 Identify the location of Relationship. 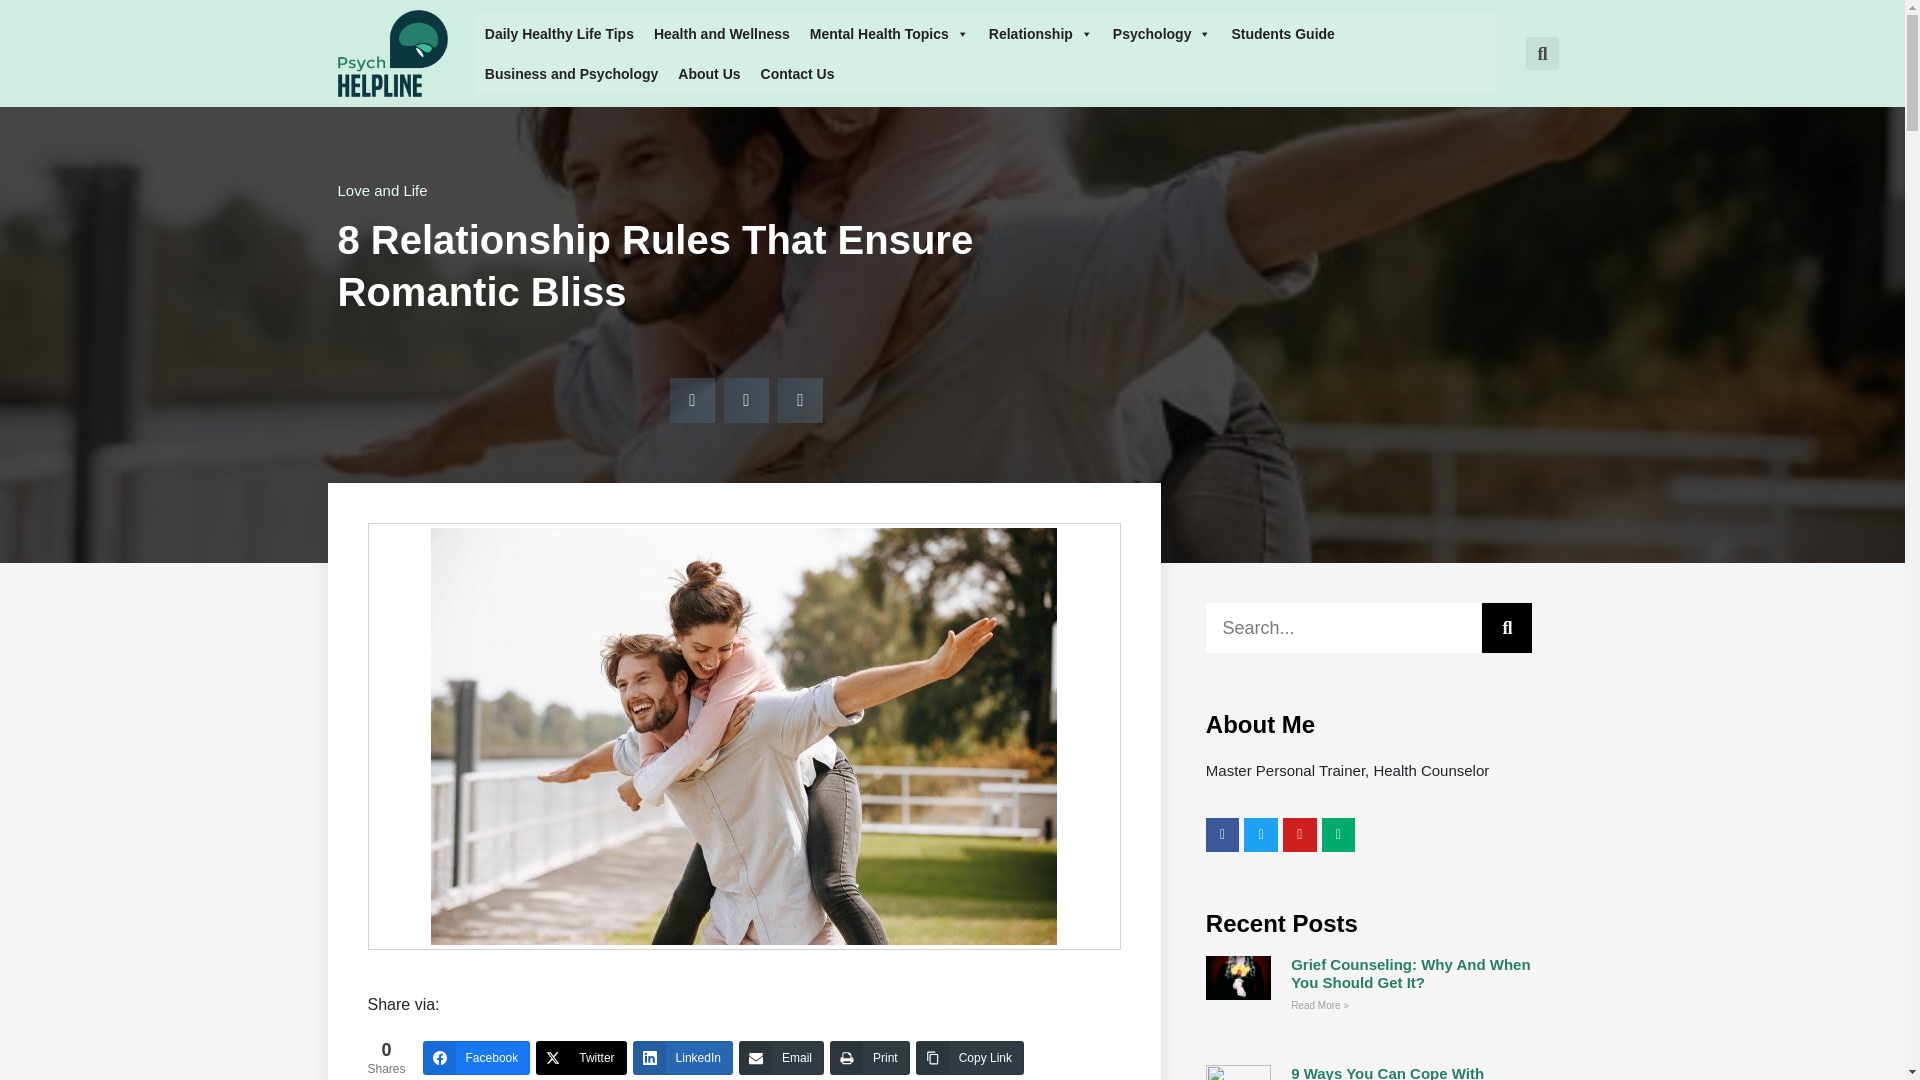
(1040, 34).